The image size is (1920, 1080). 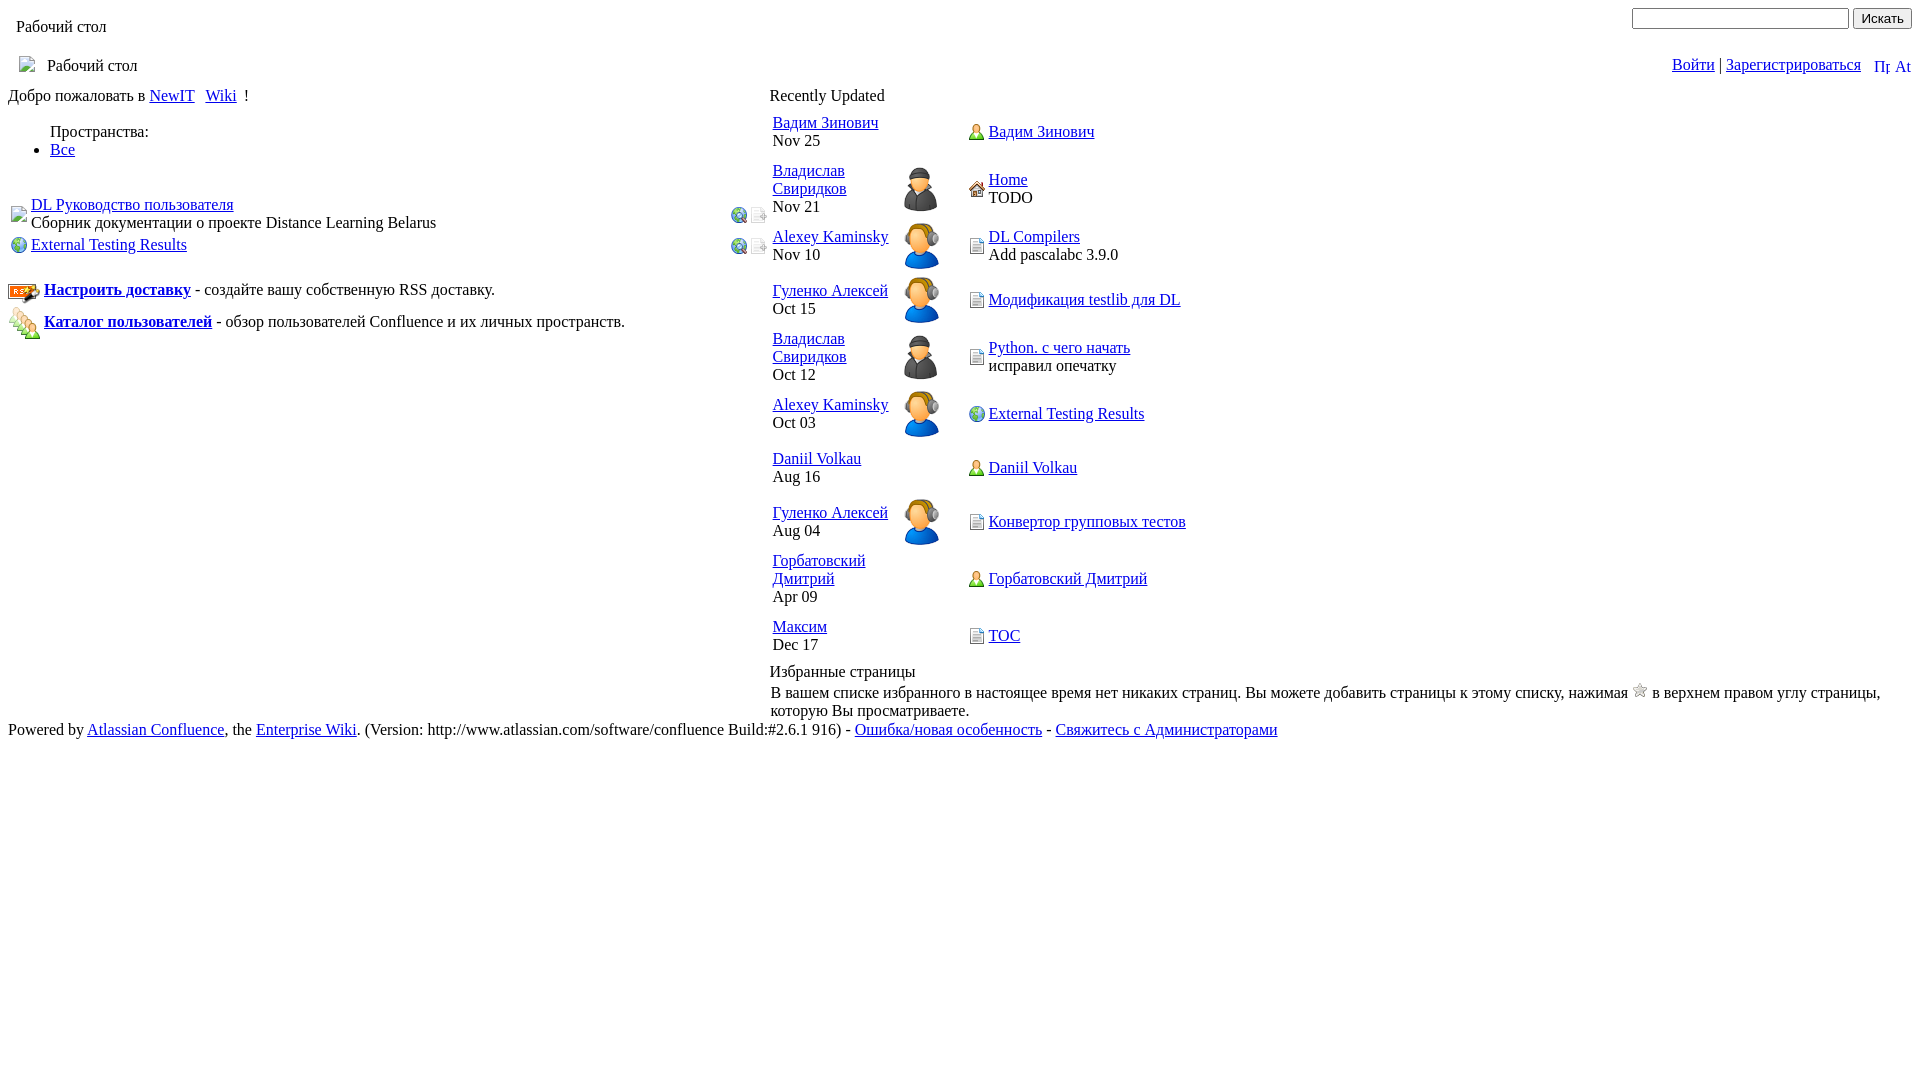 What do you see at coordinates (976, 466) in the screenshot?
I see `Daniil Volkau` at bounding box center [976, 466].